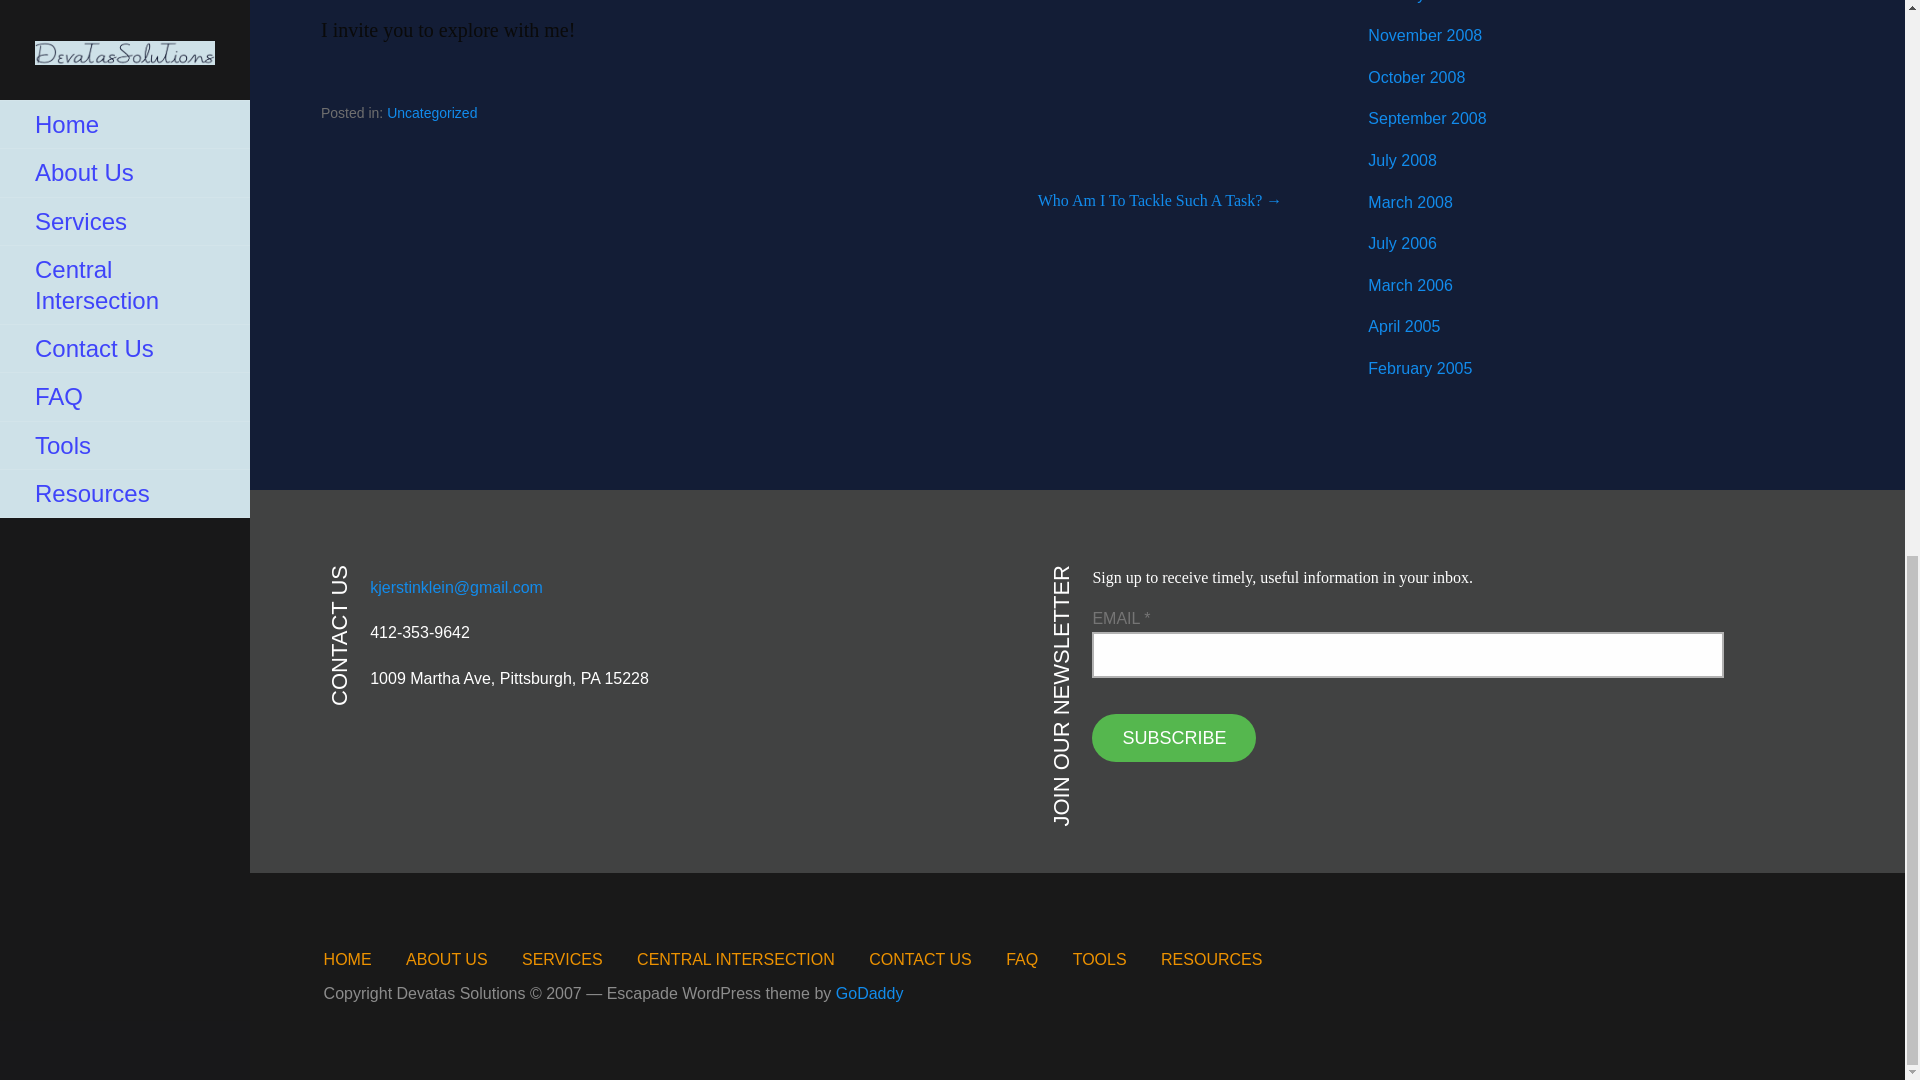 This screenshot has width=1920, height=1080. What do you see at coordinates (1402, 160) in the screenshot?
I see `July 2008` at bounding box center [1402, 160].